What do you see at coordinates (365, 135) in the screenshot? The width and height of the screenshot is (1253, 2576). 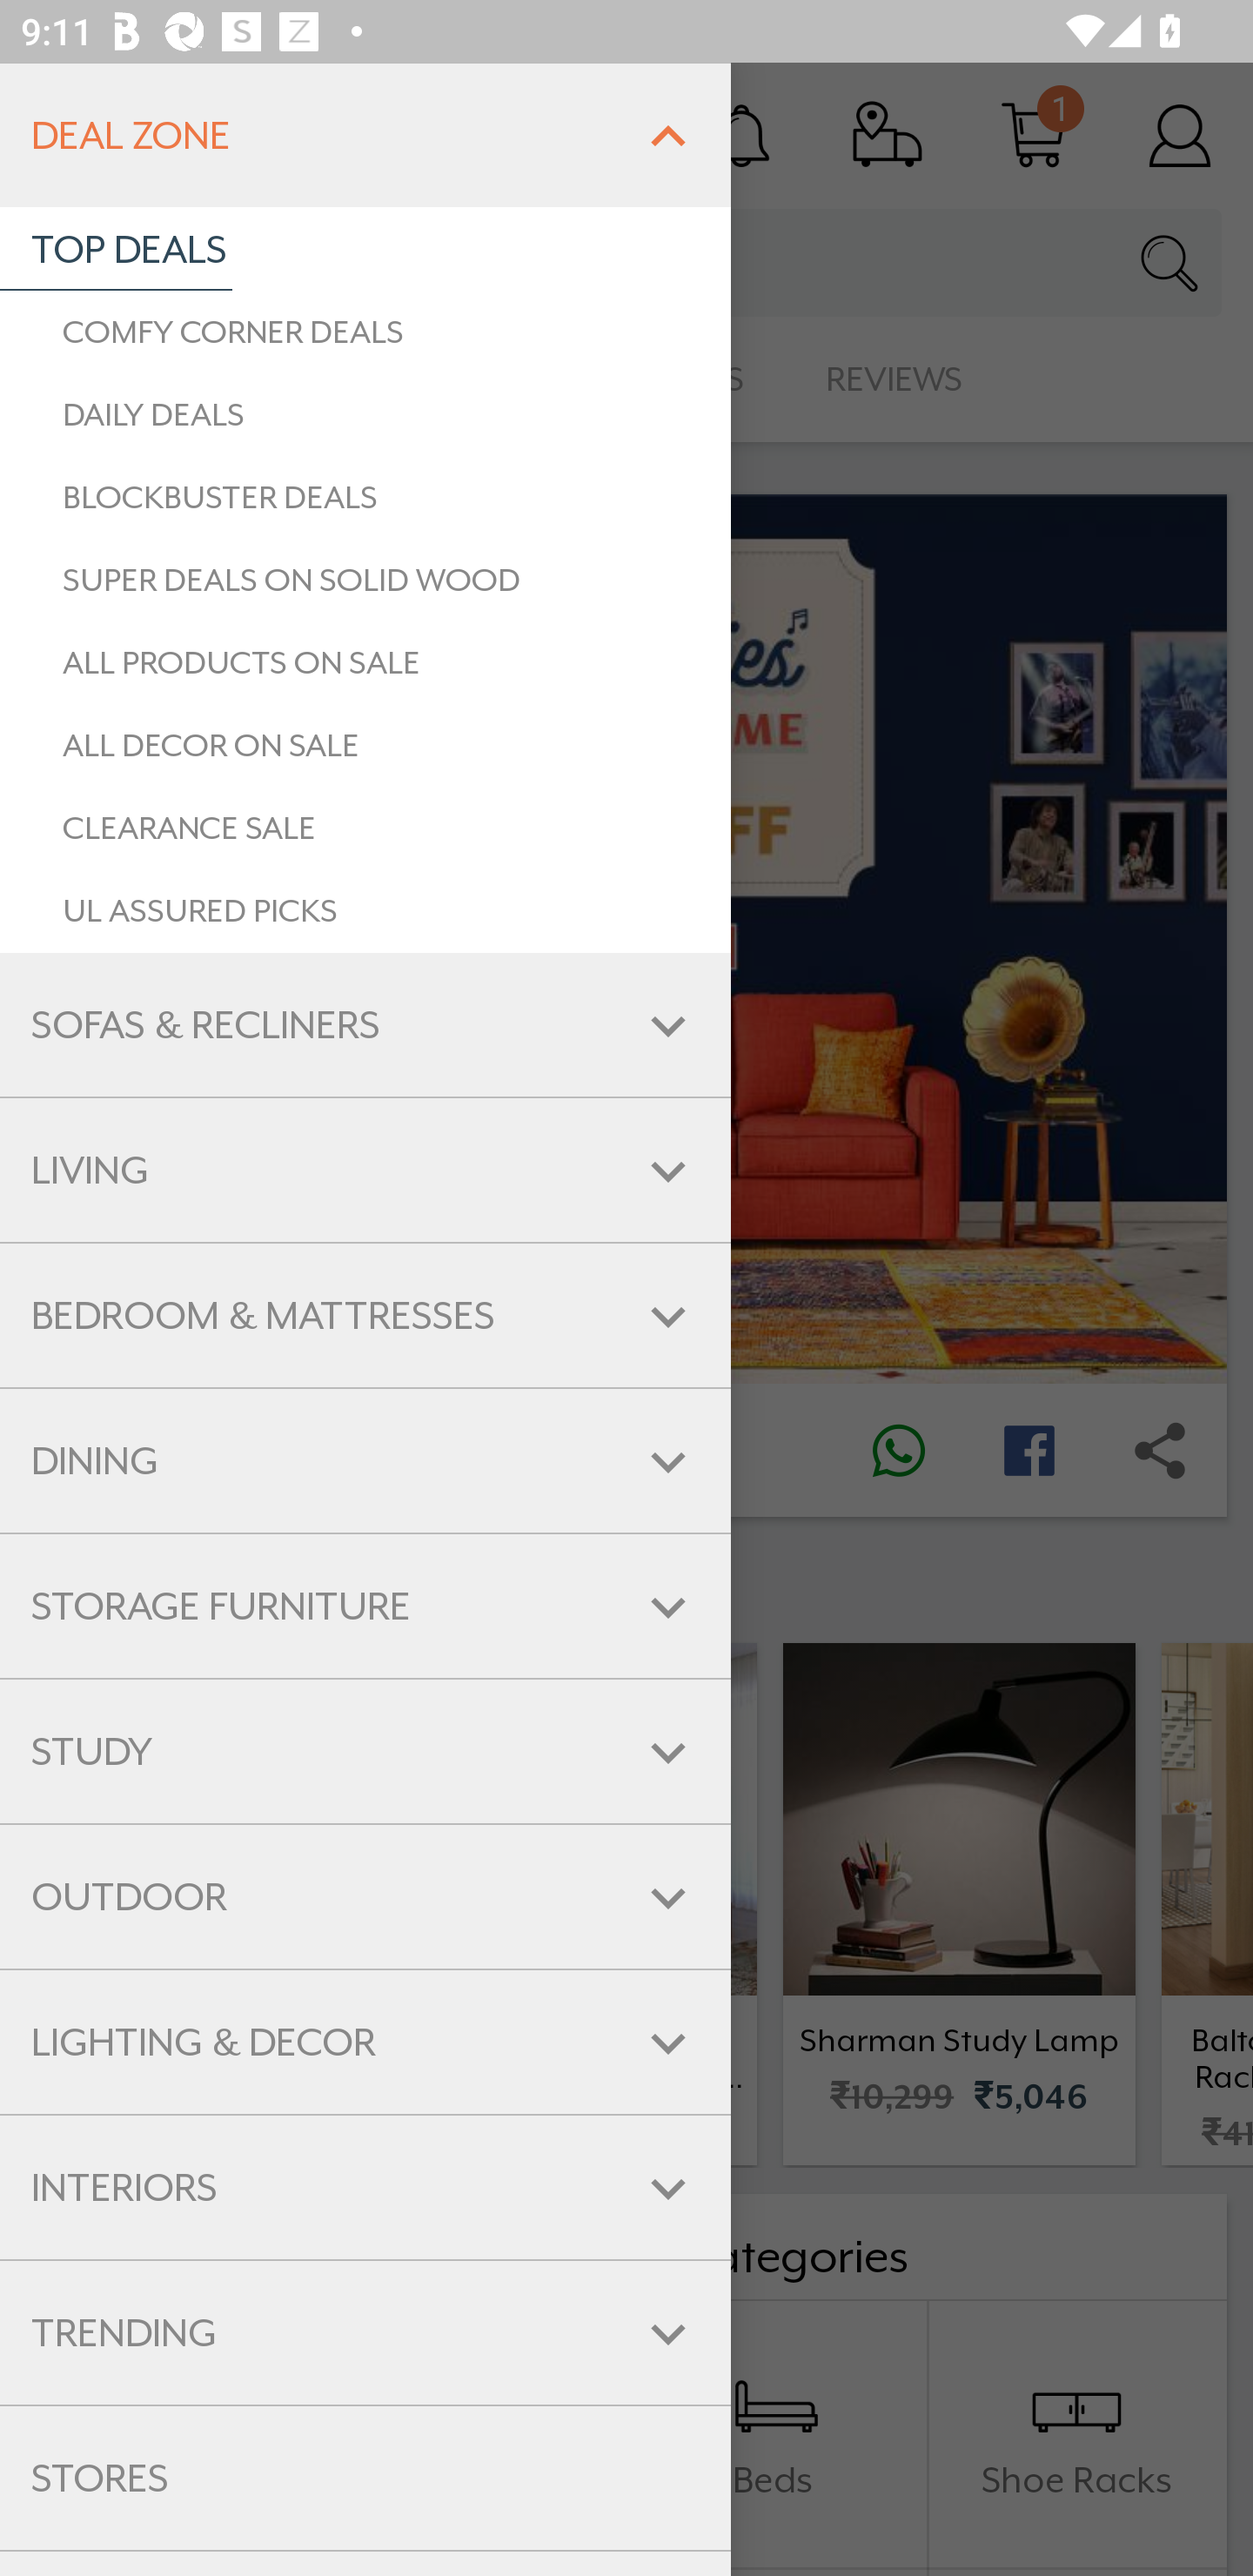 I see `DEAL ZONE ` at bounding box center [365, 135].